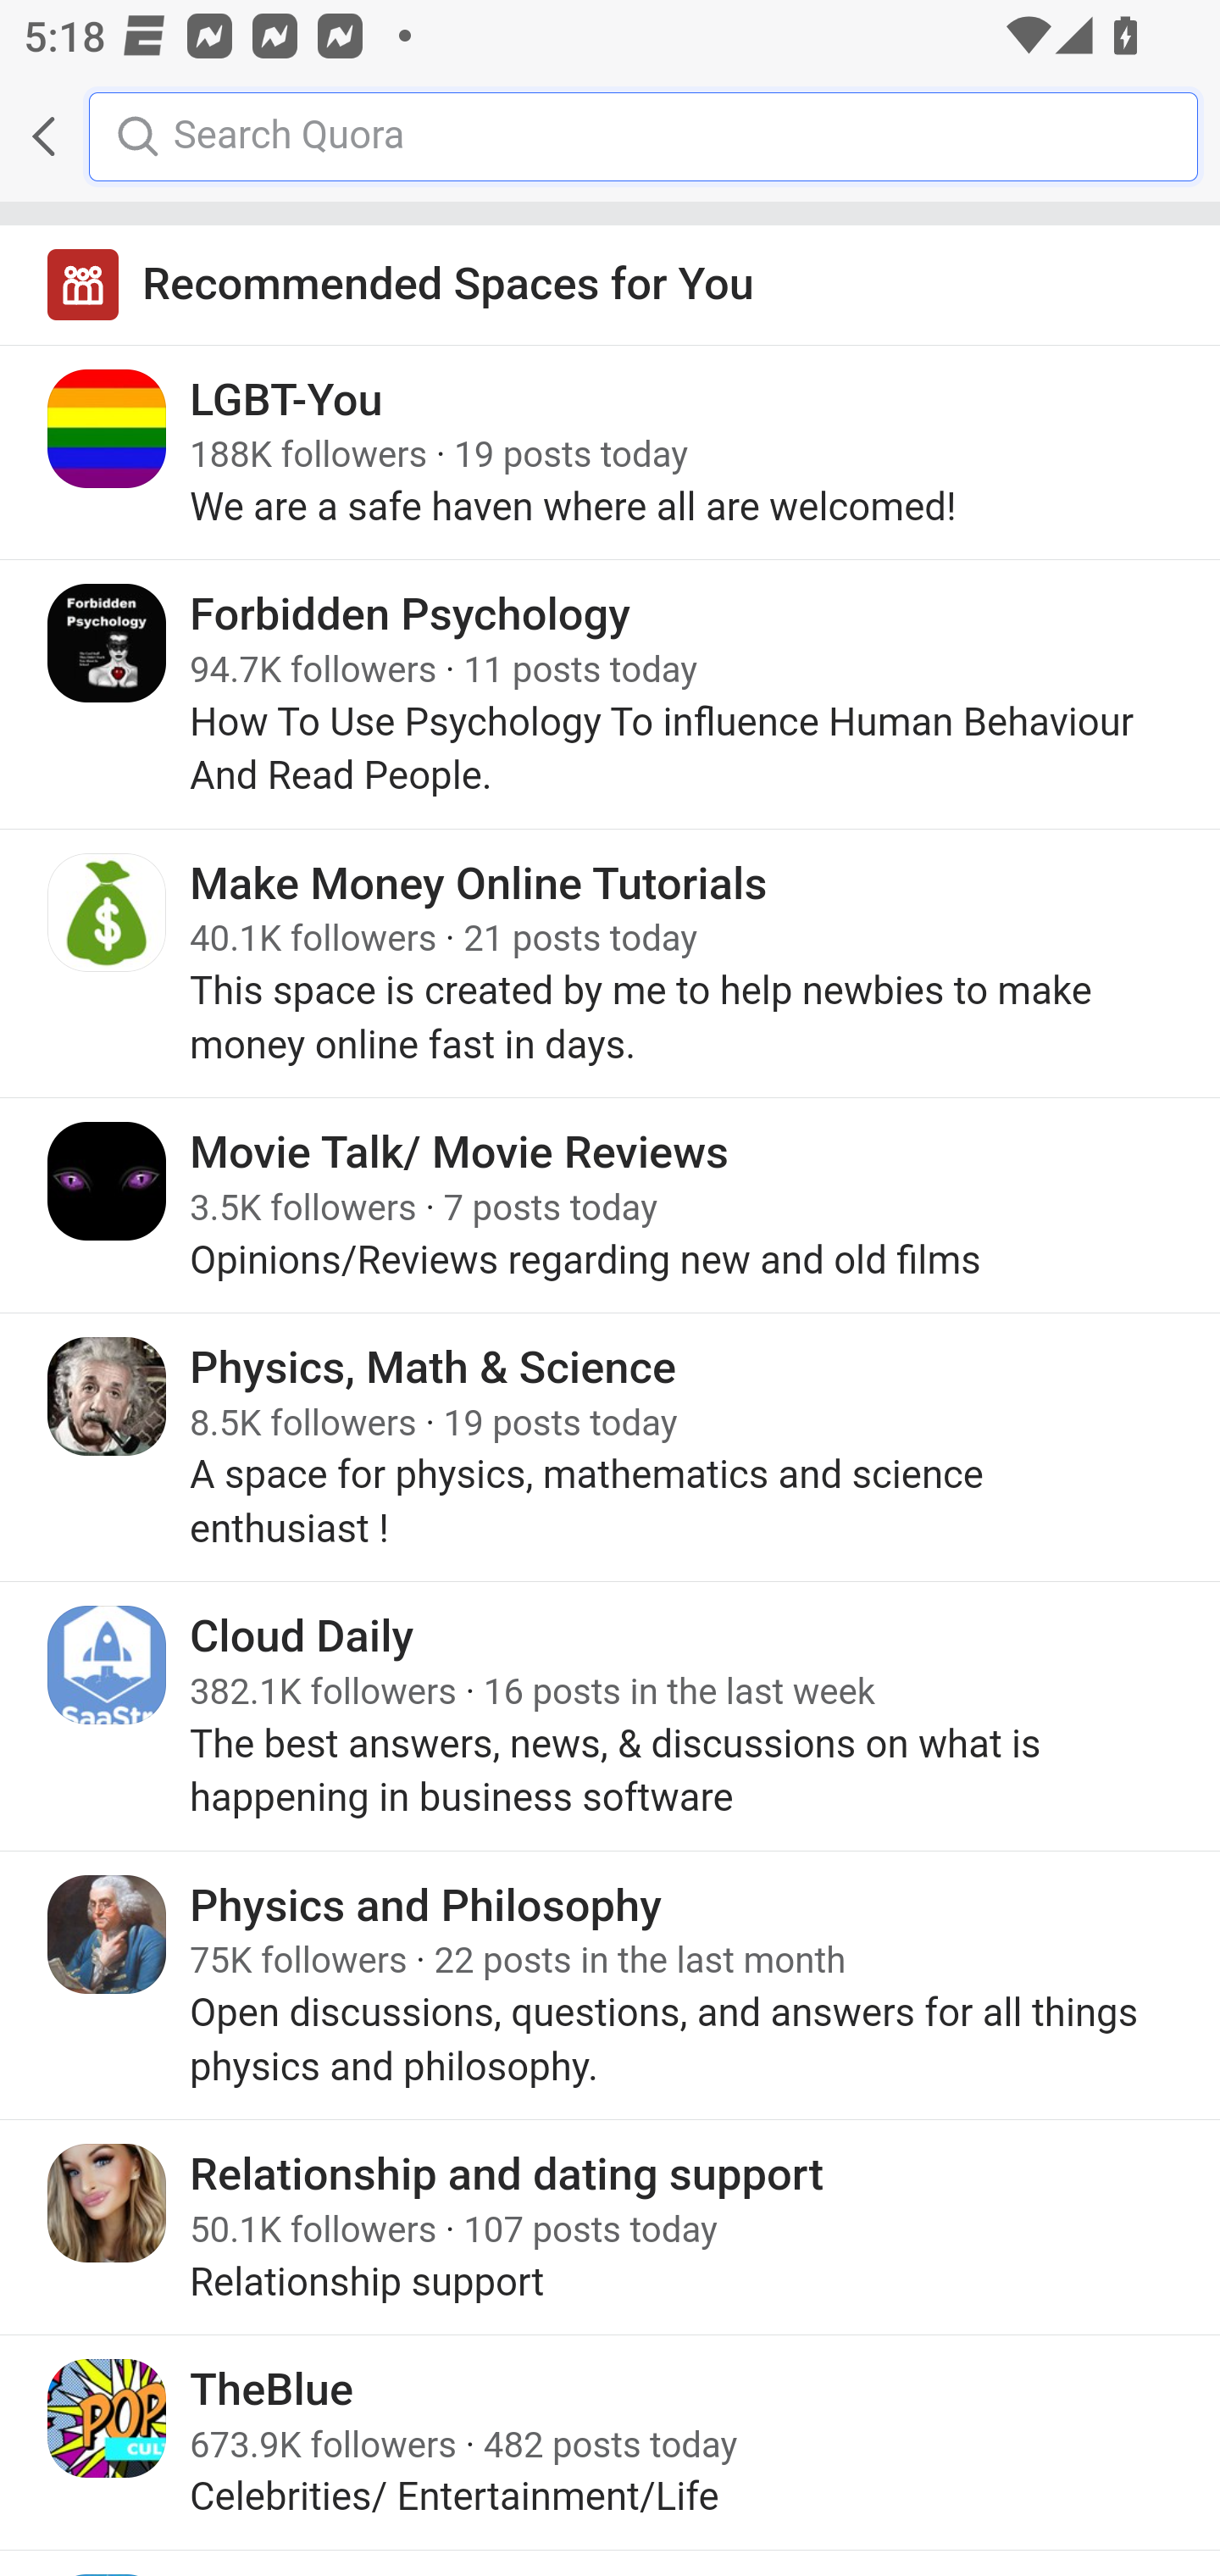  Describe the element at coordinates (108, 644) in the screenshot. I see `Icon for Forbidden Psychology` at that location.